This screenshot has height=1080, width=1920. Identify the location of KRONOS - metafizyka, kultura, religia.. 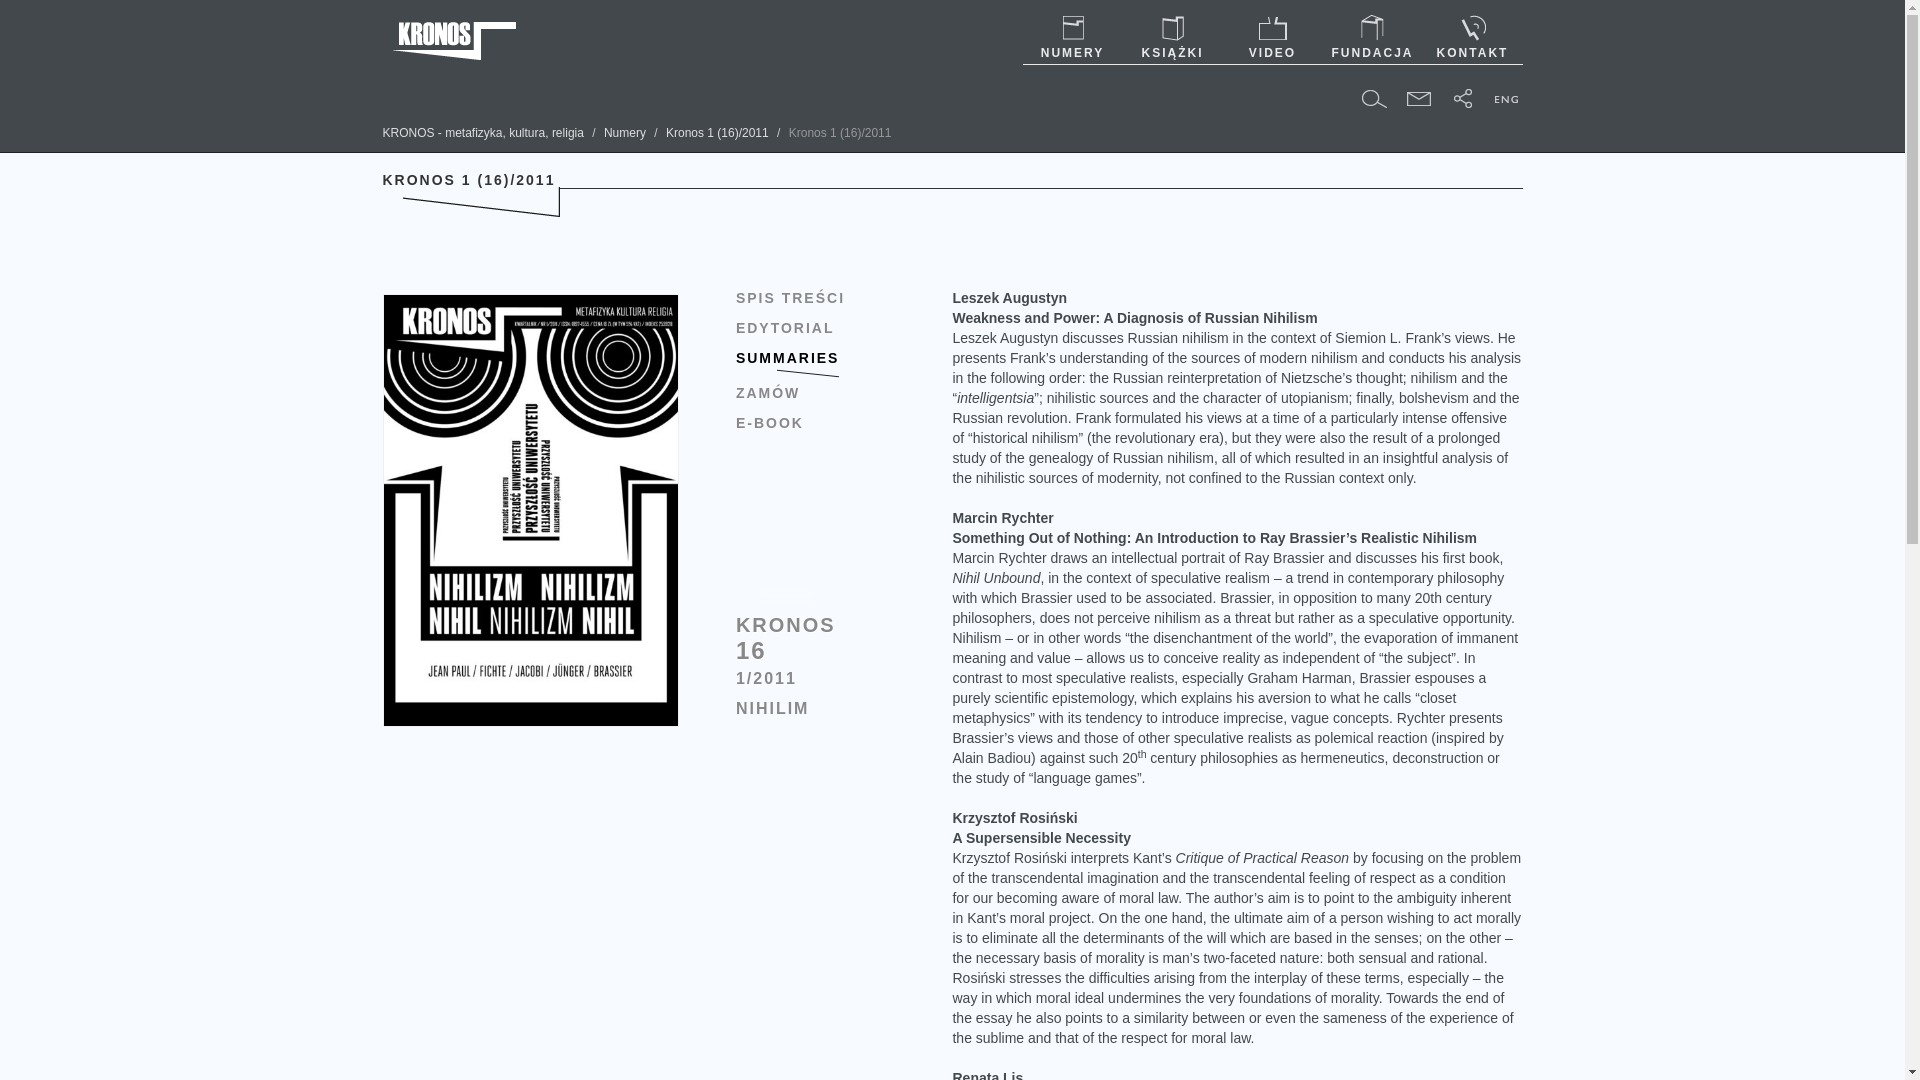
(482, 133).